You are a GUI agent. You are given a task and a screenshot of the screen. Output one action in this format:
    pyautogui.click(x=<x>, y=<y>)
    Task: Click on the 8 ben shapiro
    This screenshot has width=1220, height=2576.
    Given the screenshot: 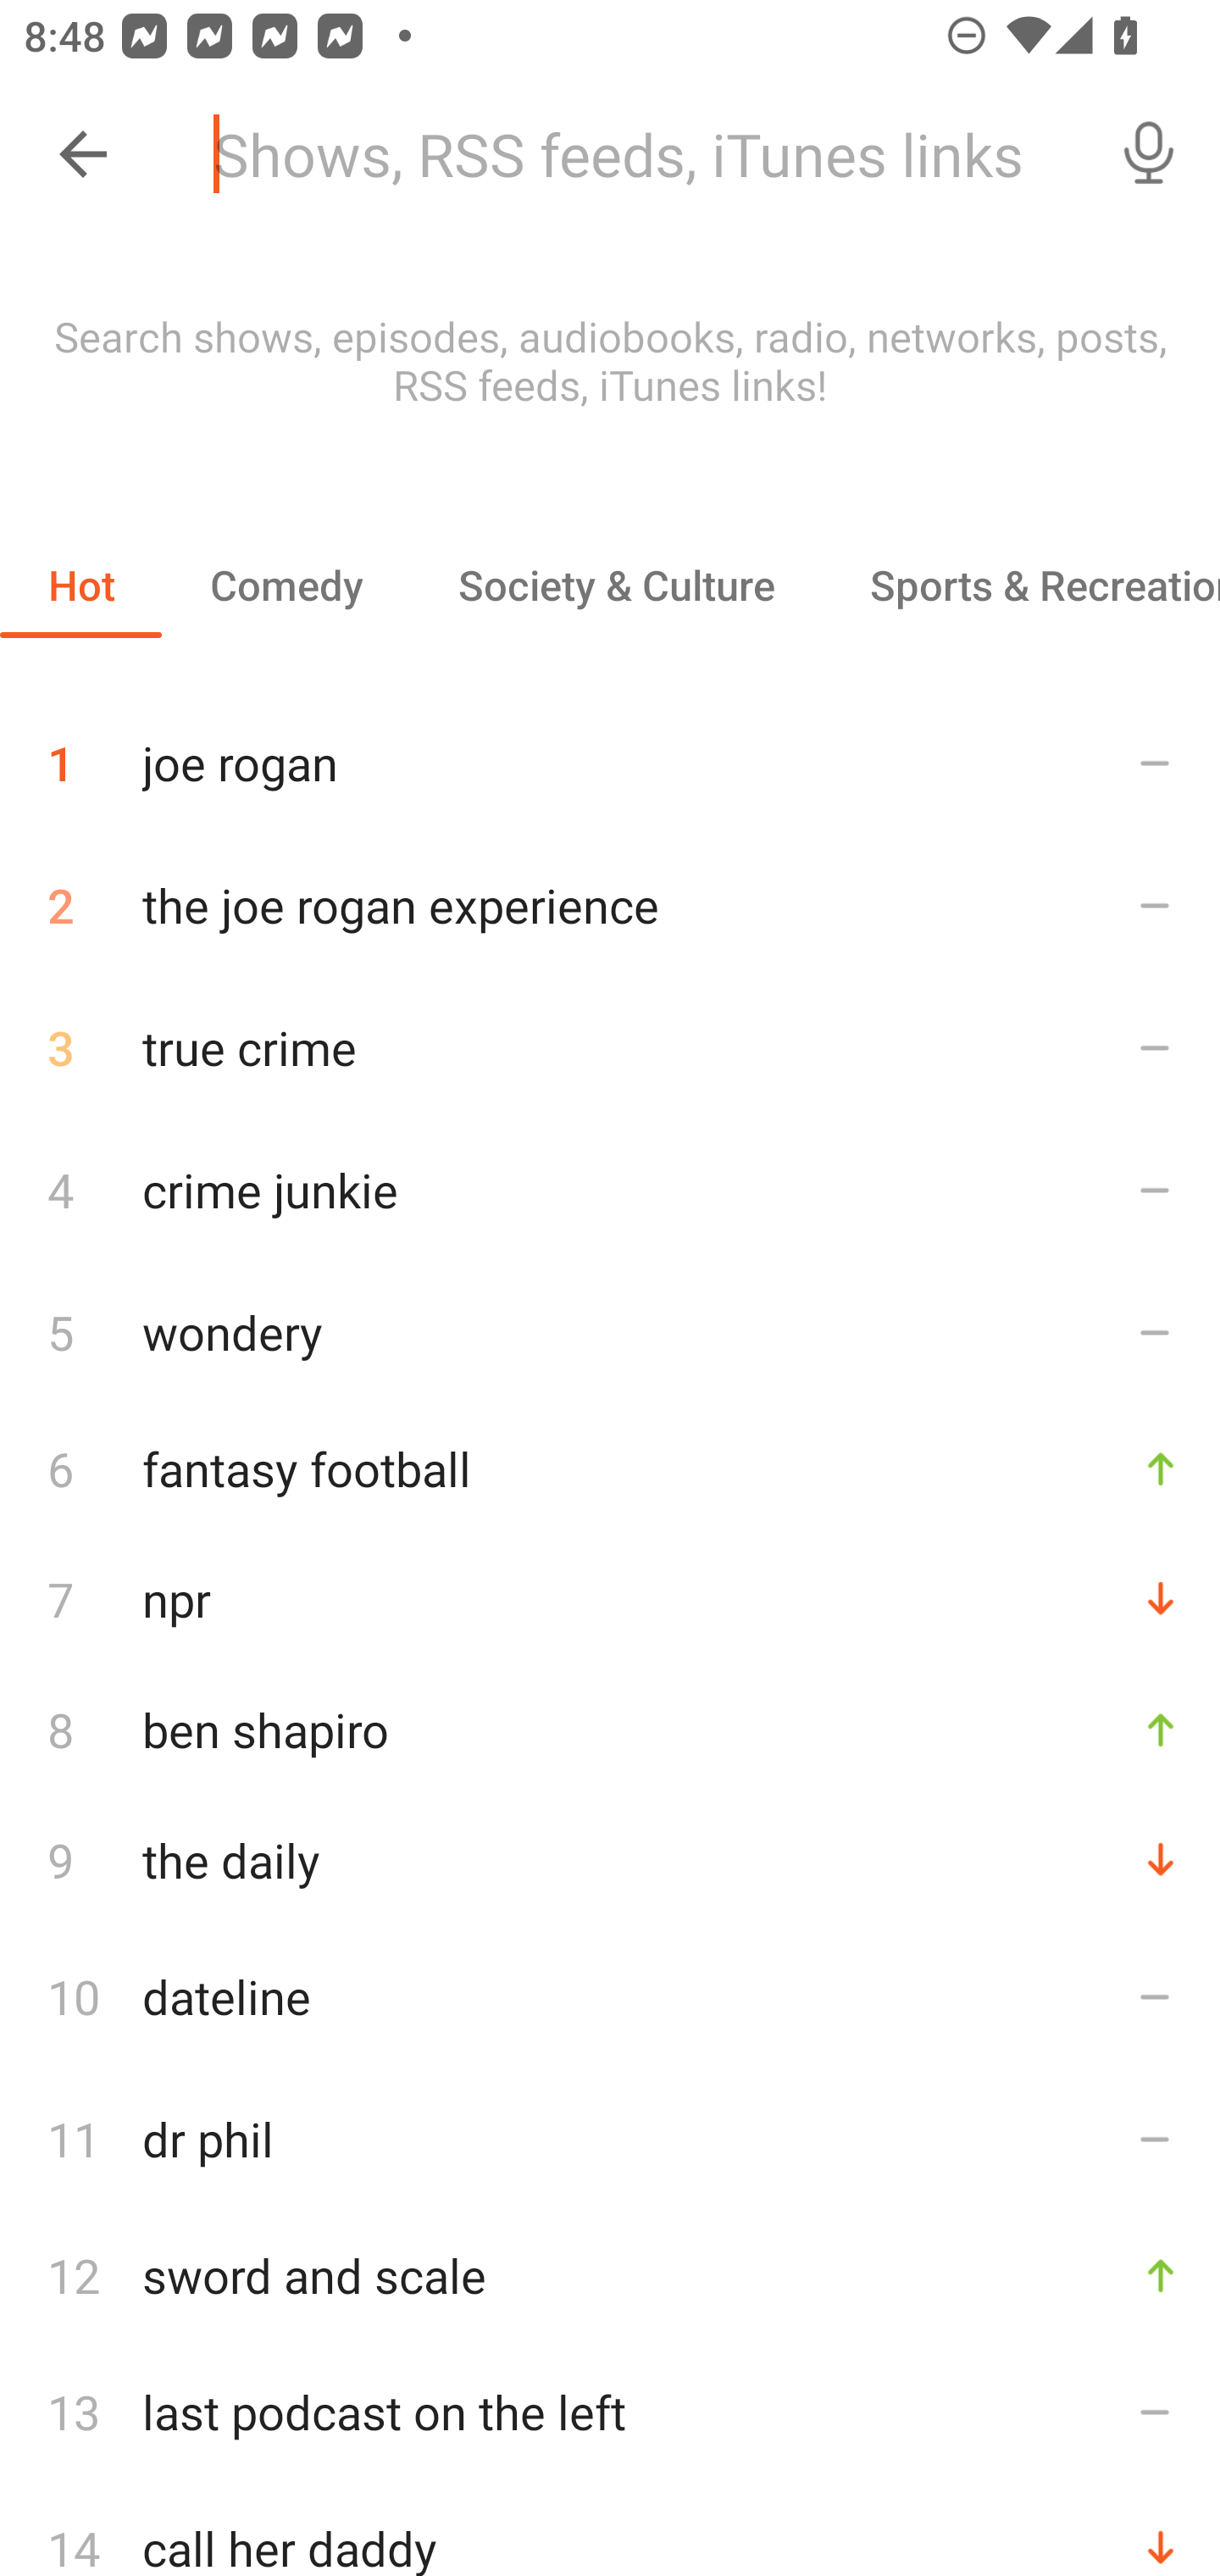 What is the action you would take?
    pyautogui.click(x=610, y=1729)
    